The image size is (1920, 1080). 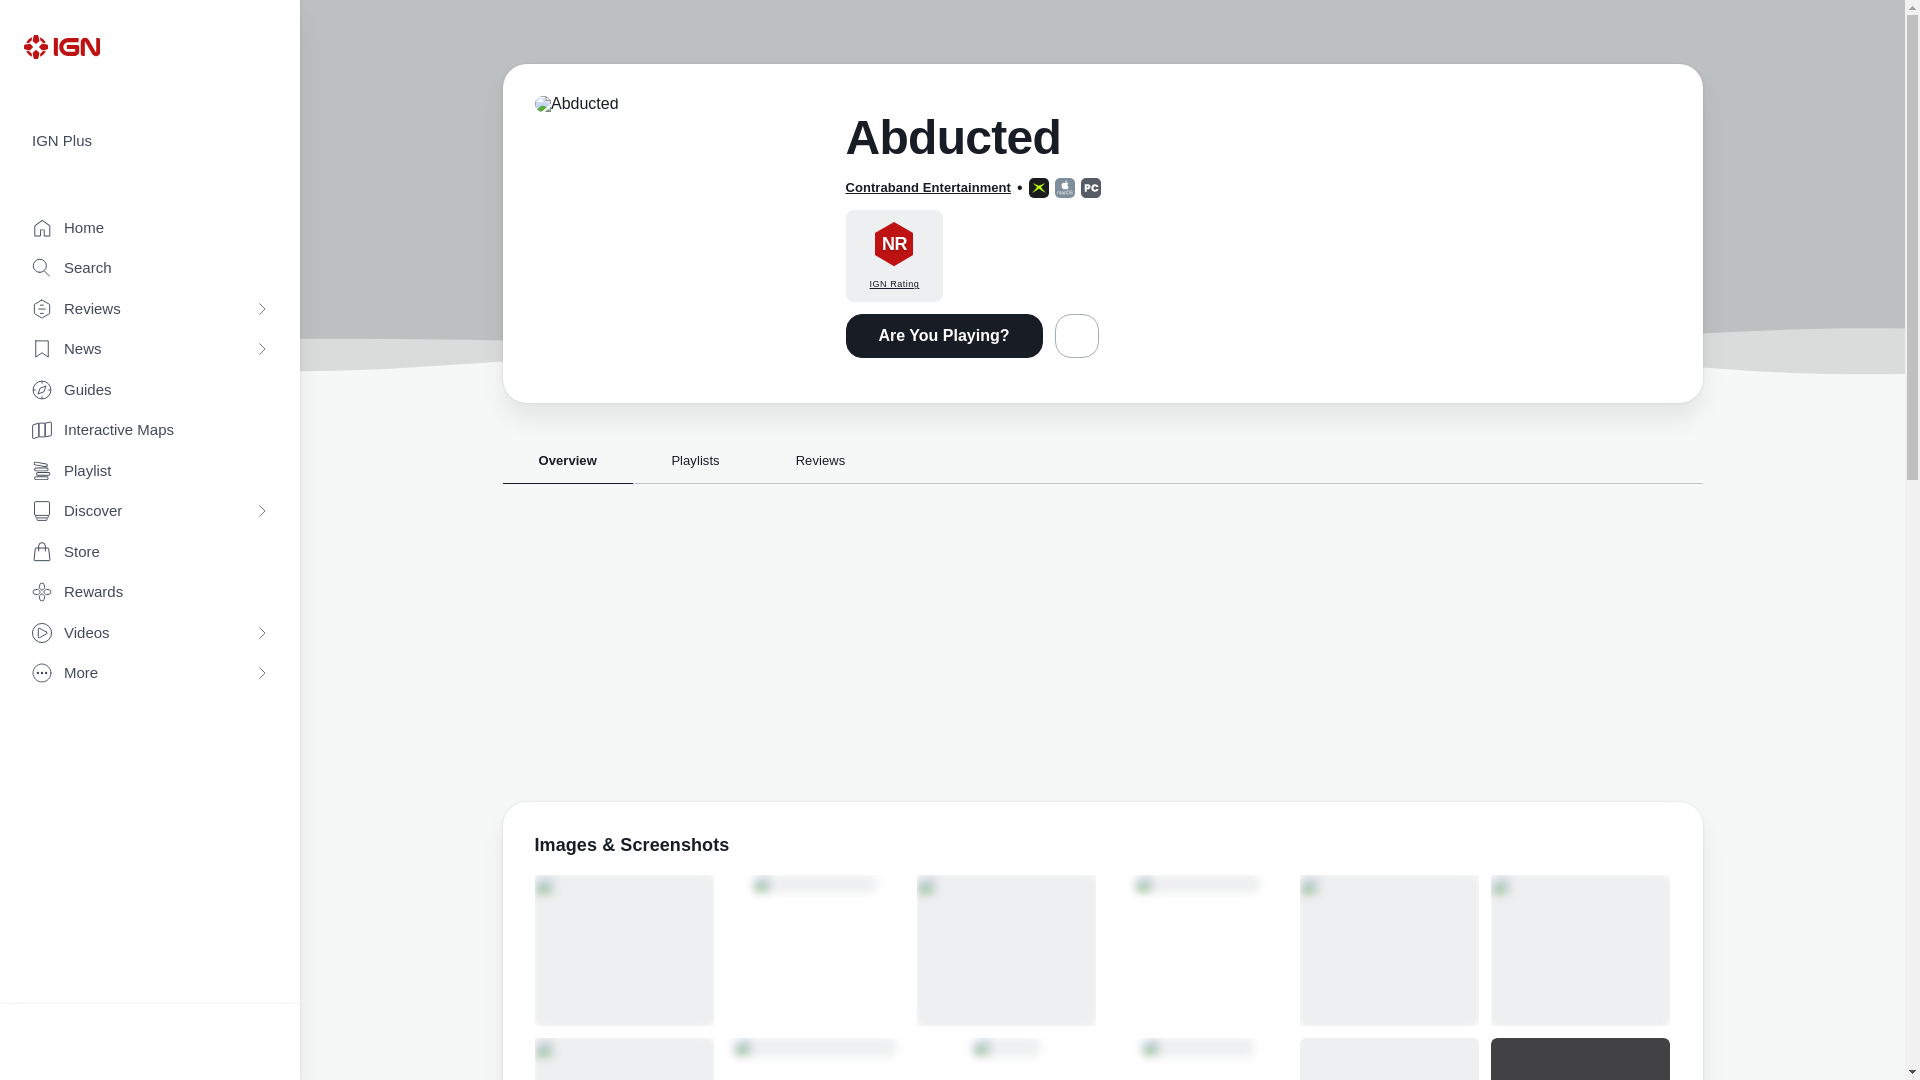 I want to click on Search, so click(x=150, y=268).